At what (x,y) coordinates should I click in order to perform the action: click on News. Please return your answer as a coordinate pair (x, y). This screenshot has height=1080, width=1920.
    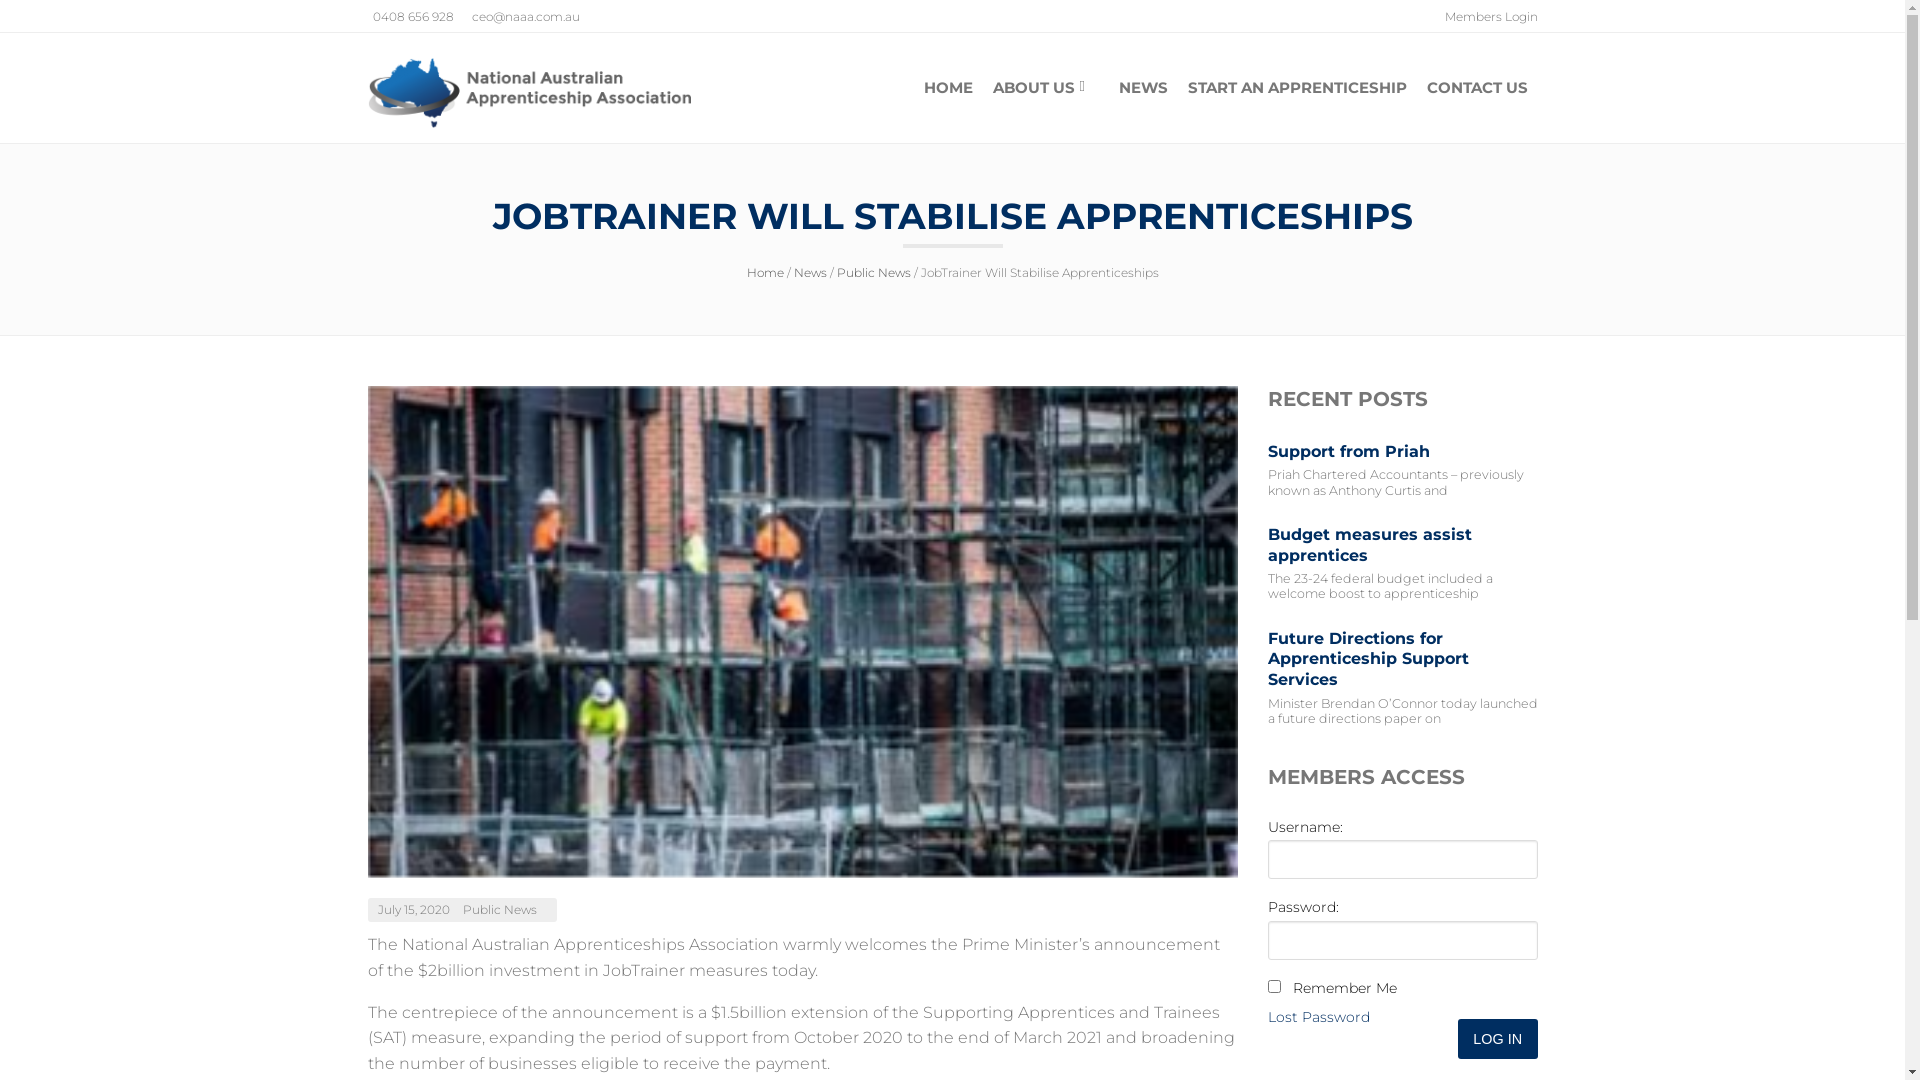
    Looking at the image, I should click on (810, 272).